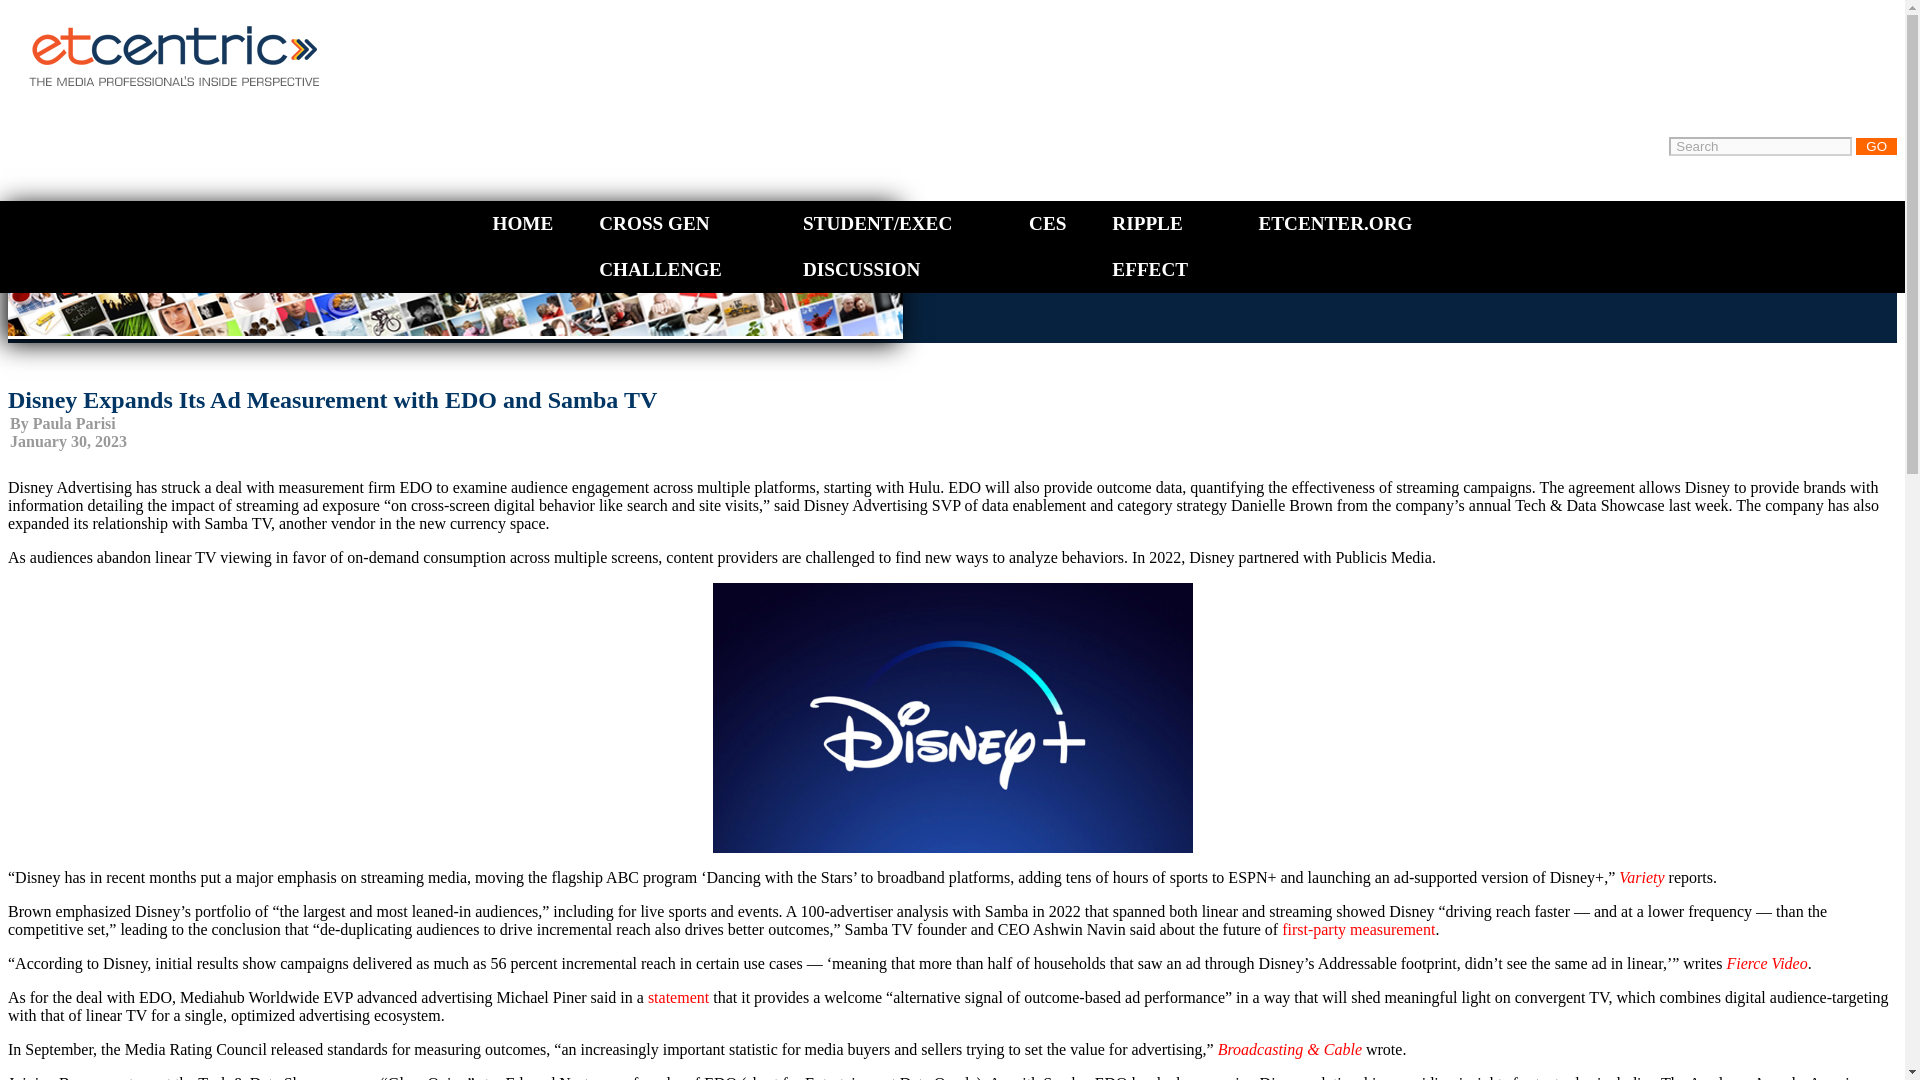 This screenshot has height=1080, width=1920. What do you see at coordinates (1641, 877) in the screenshot?
I see `Variety` at bounding box center [1641, 877].